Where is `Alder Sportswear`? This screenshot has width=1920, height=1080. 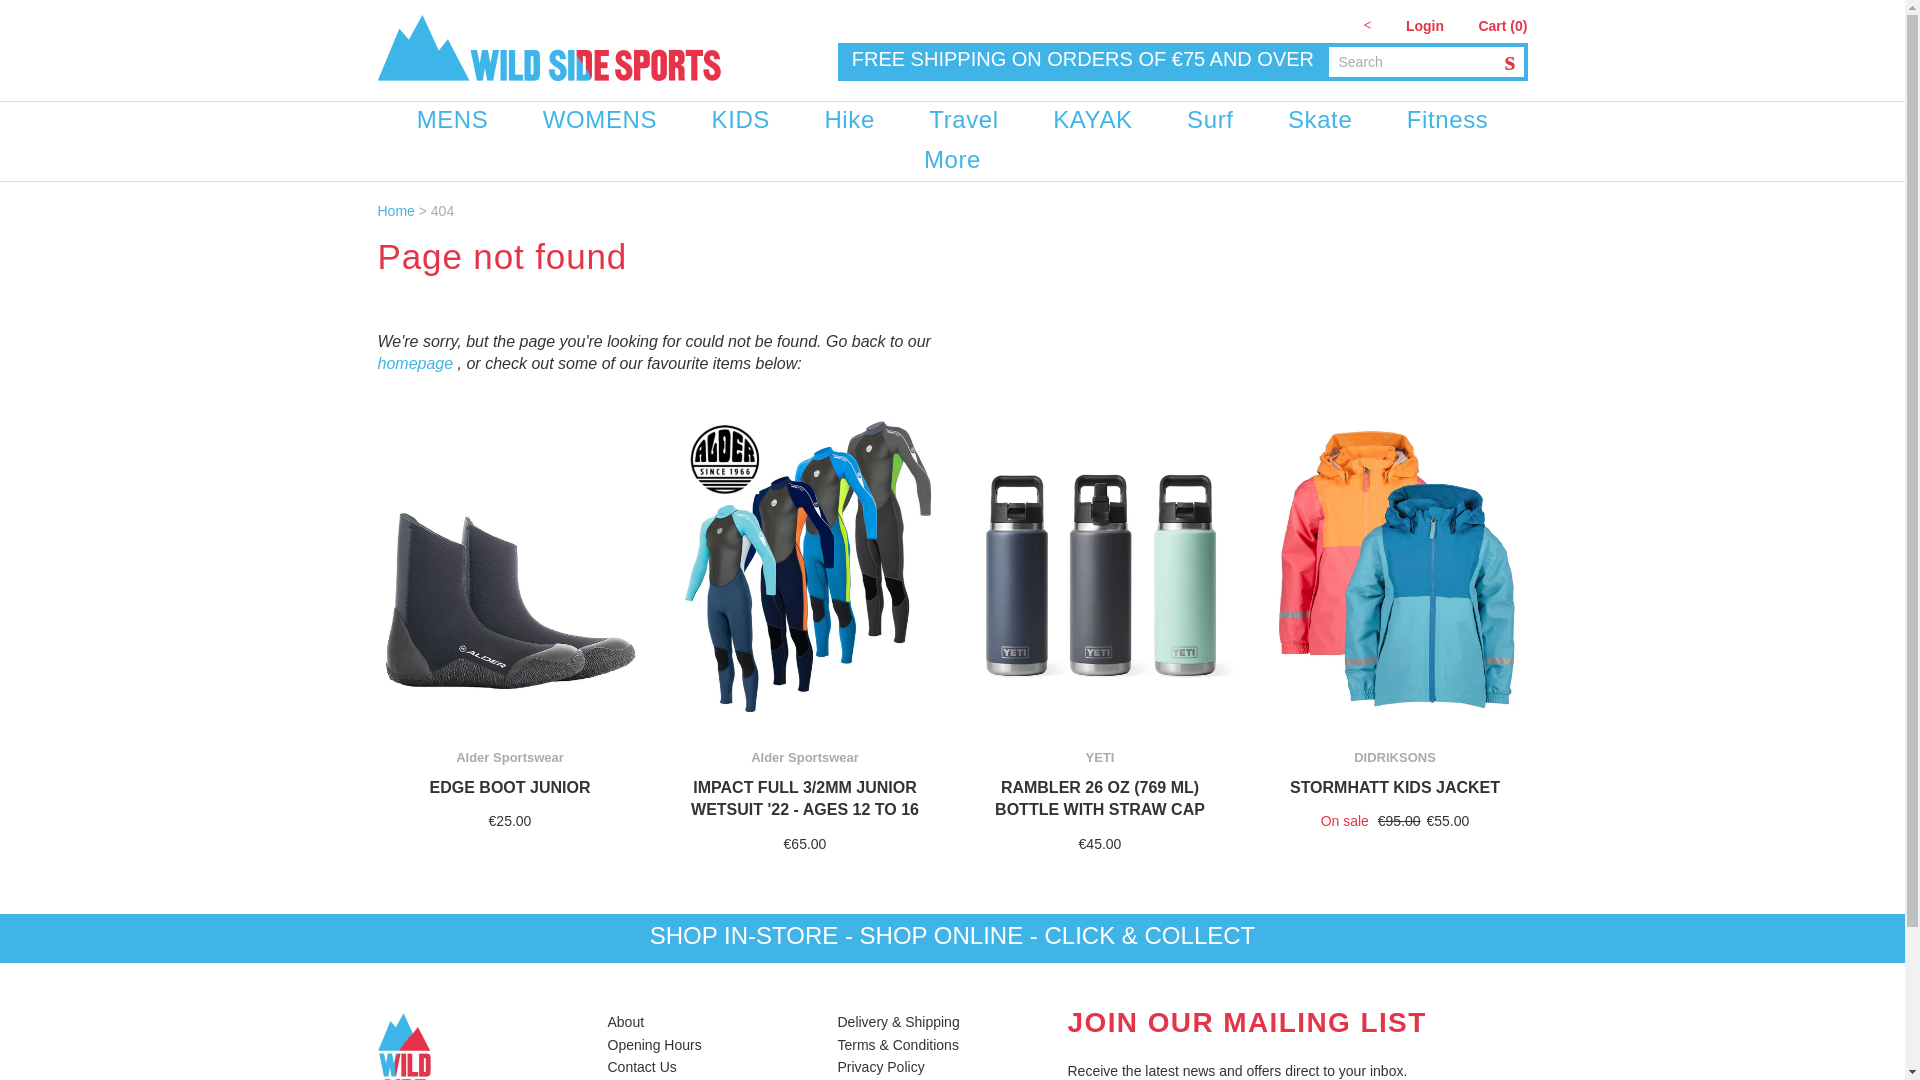
Alder Sportswear is located at coordinates (510, 756).